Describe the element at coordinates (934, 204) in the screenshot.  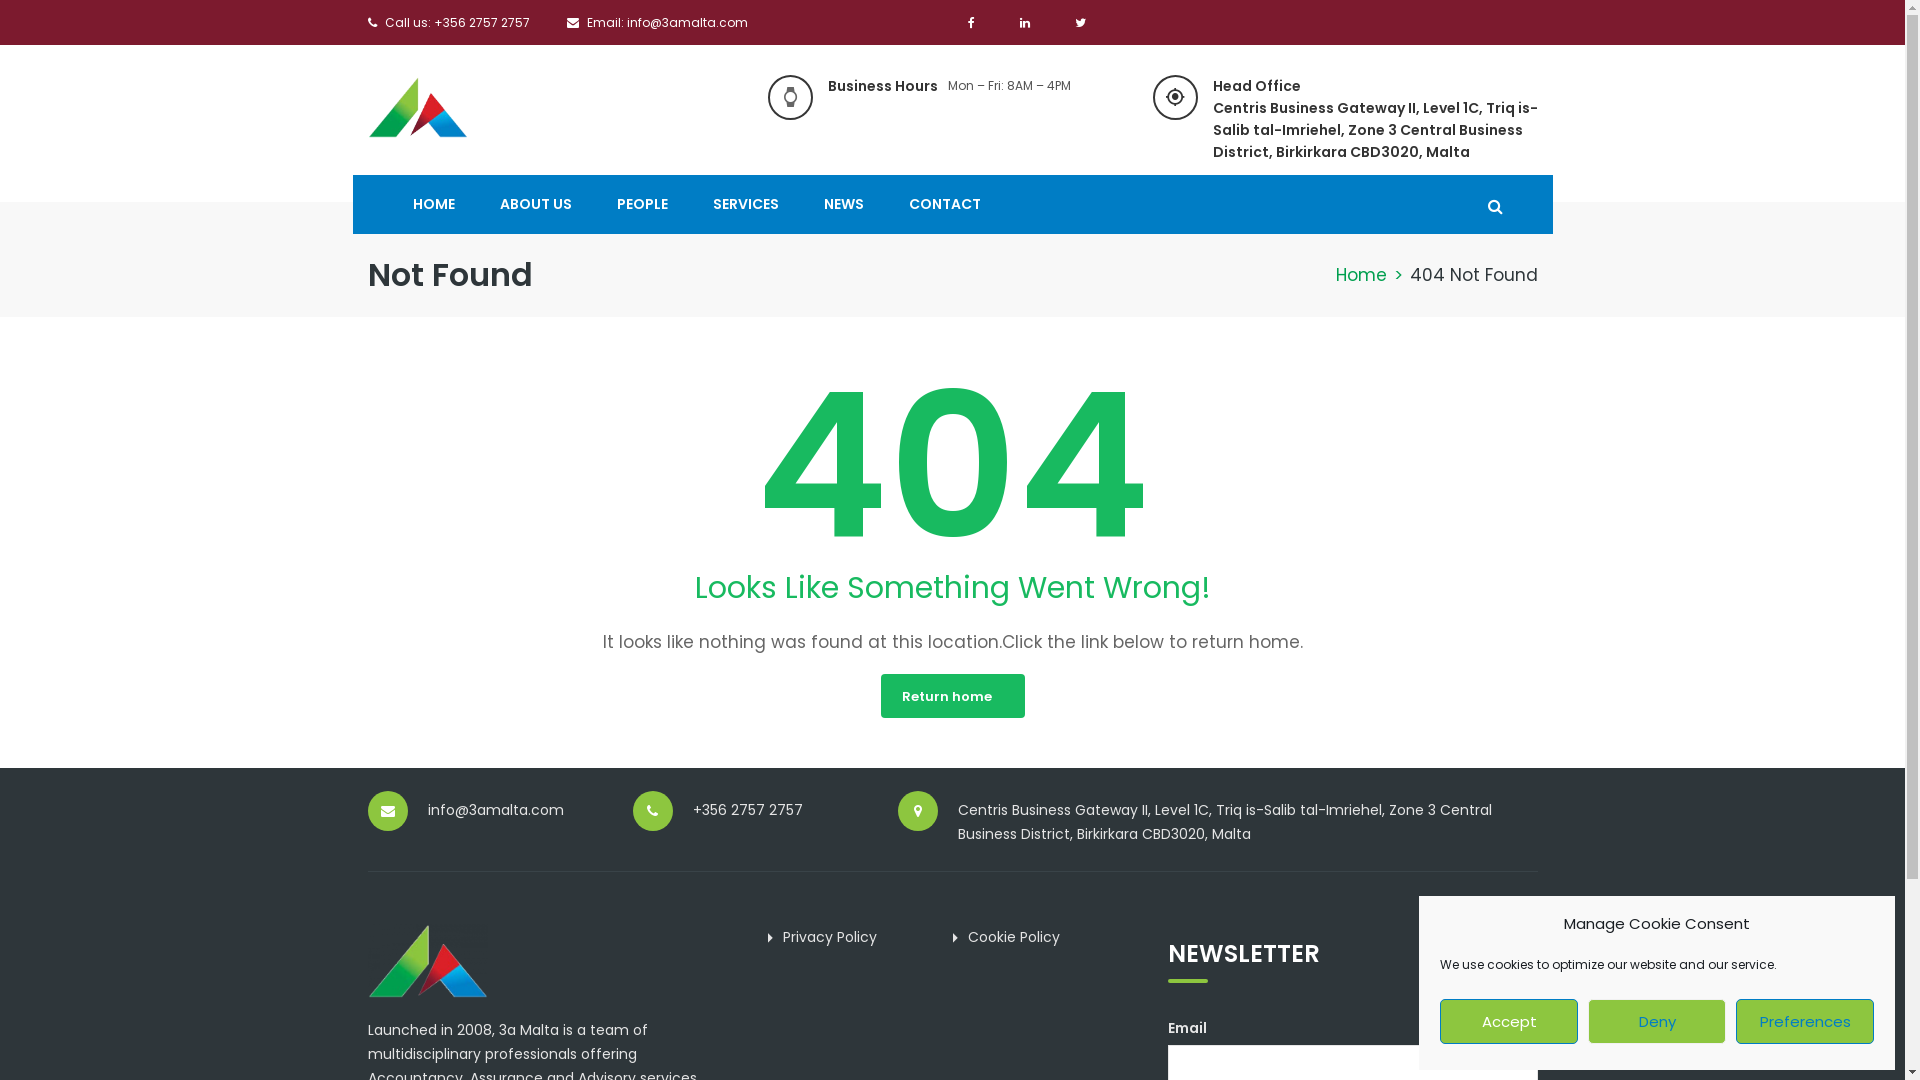
I see `CONTACT` at that location.